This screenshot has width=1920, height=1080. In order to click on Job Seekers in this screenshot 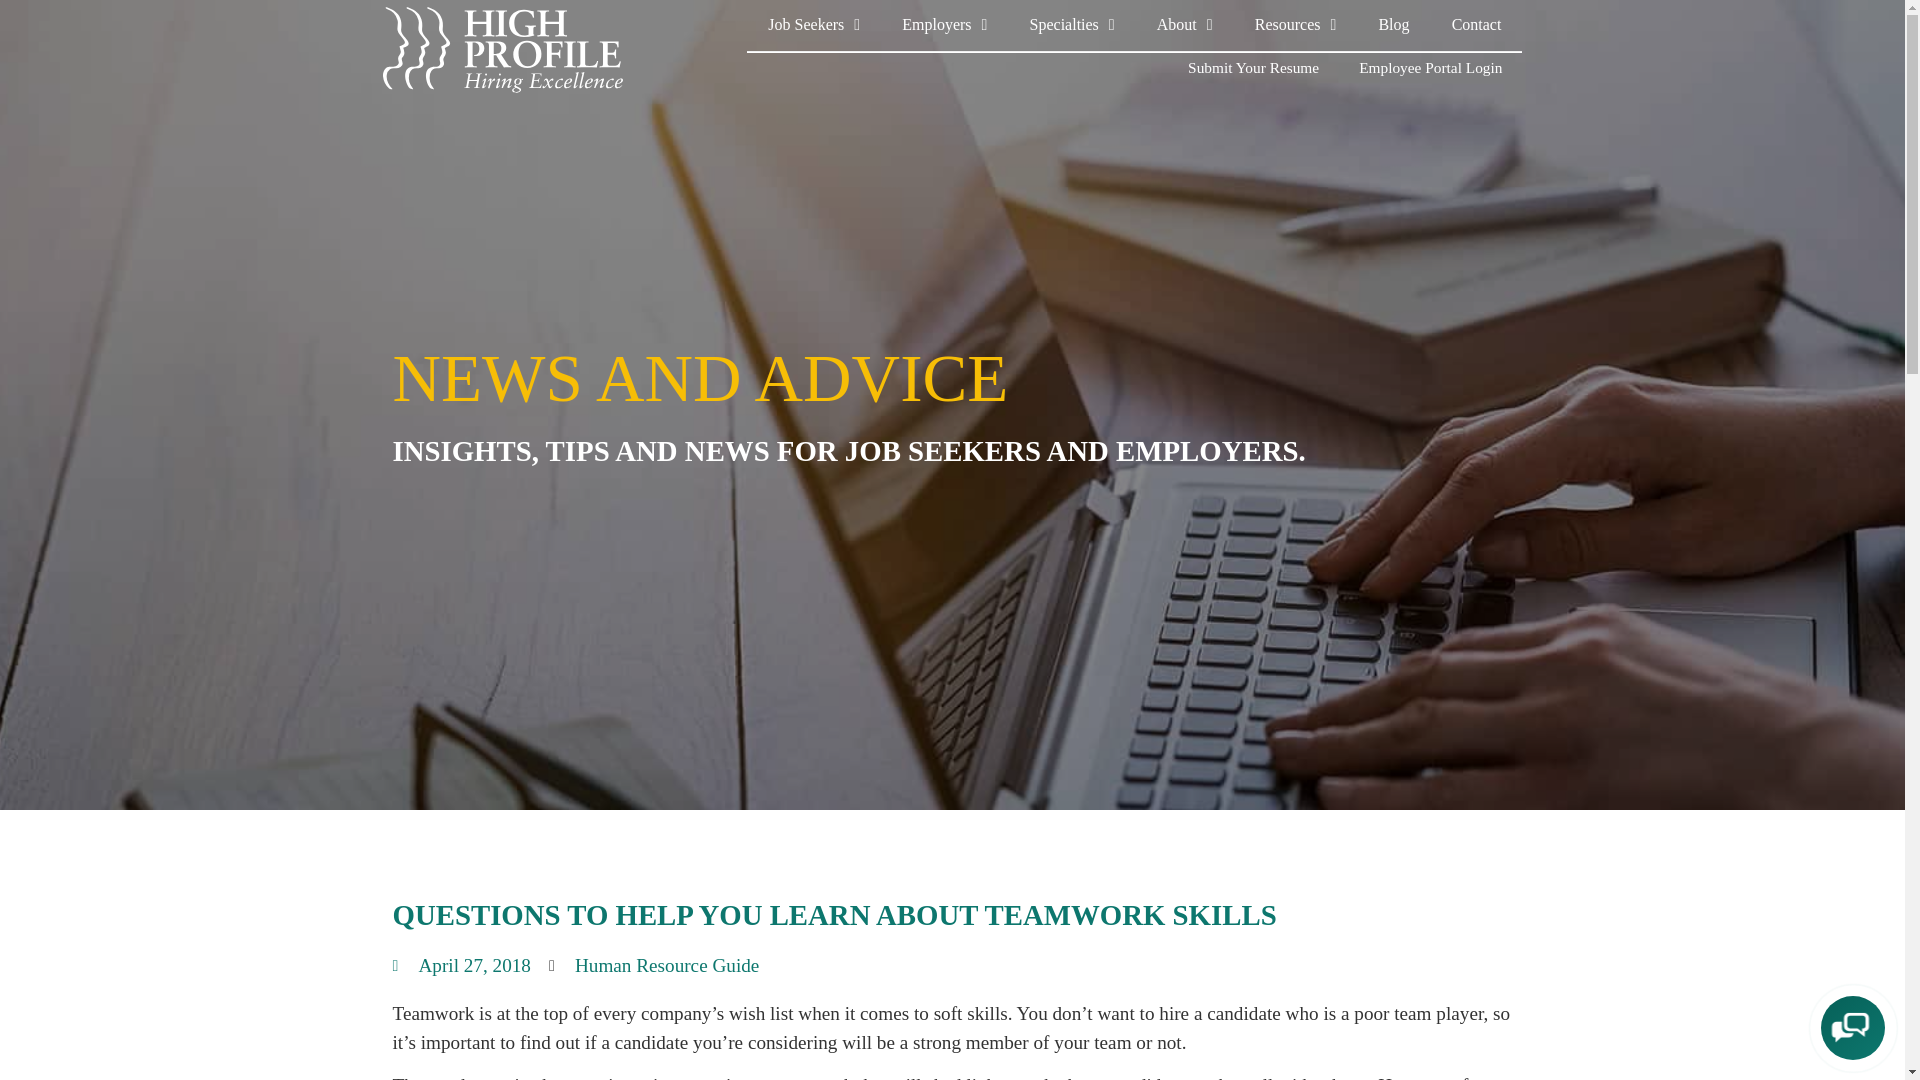, I will do `click(814, 25)`.